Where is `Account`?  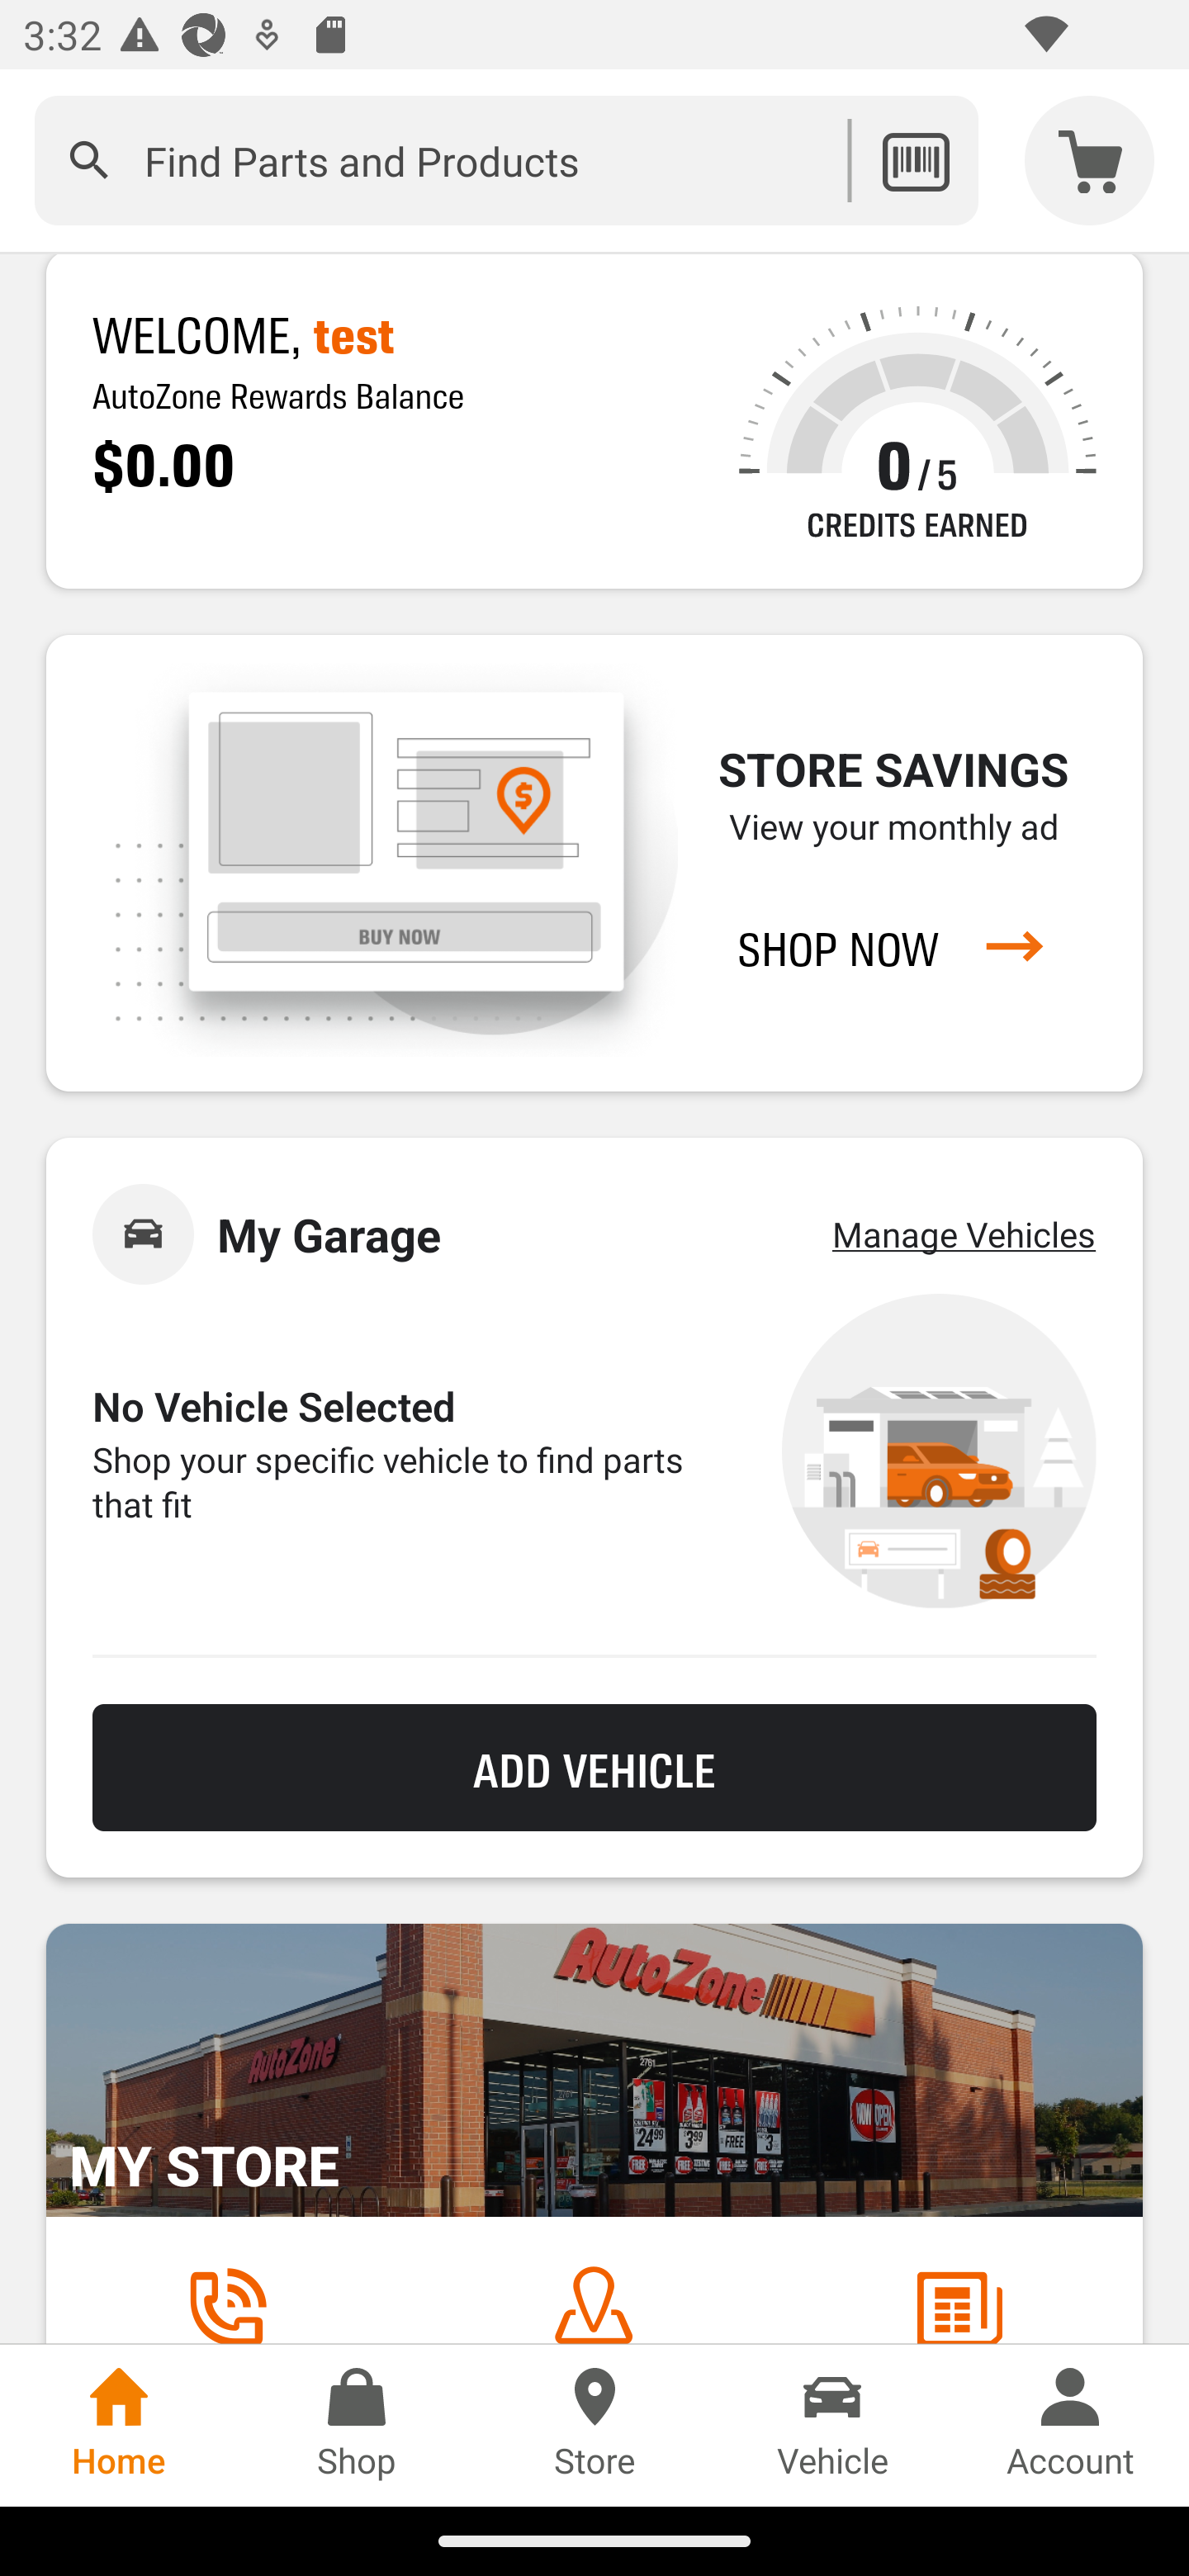
Account is located at coordinates (1070, 2425).